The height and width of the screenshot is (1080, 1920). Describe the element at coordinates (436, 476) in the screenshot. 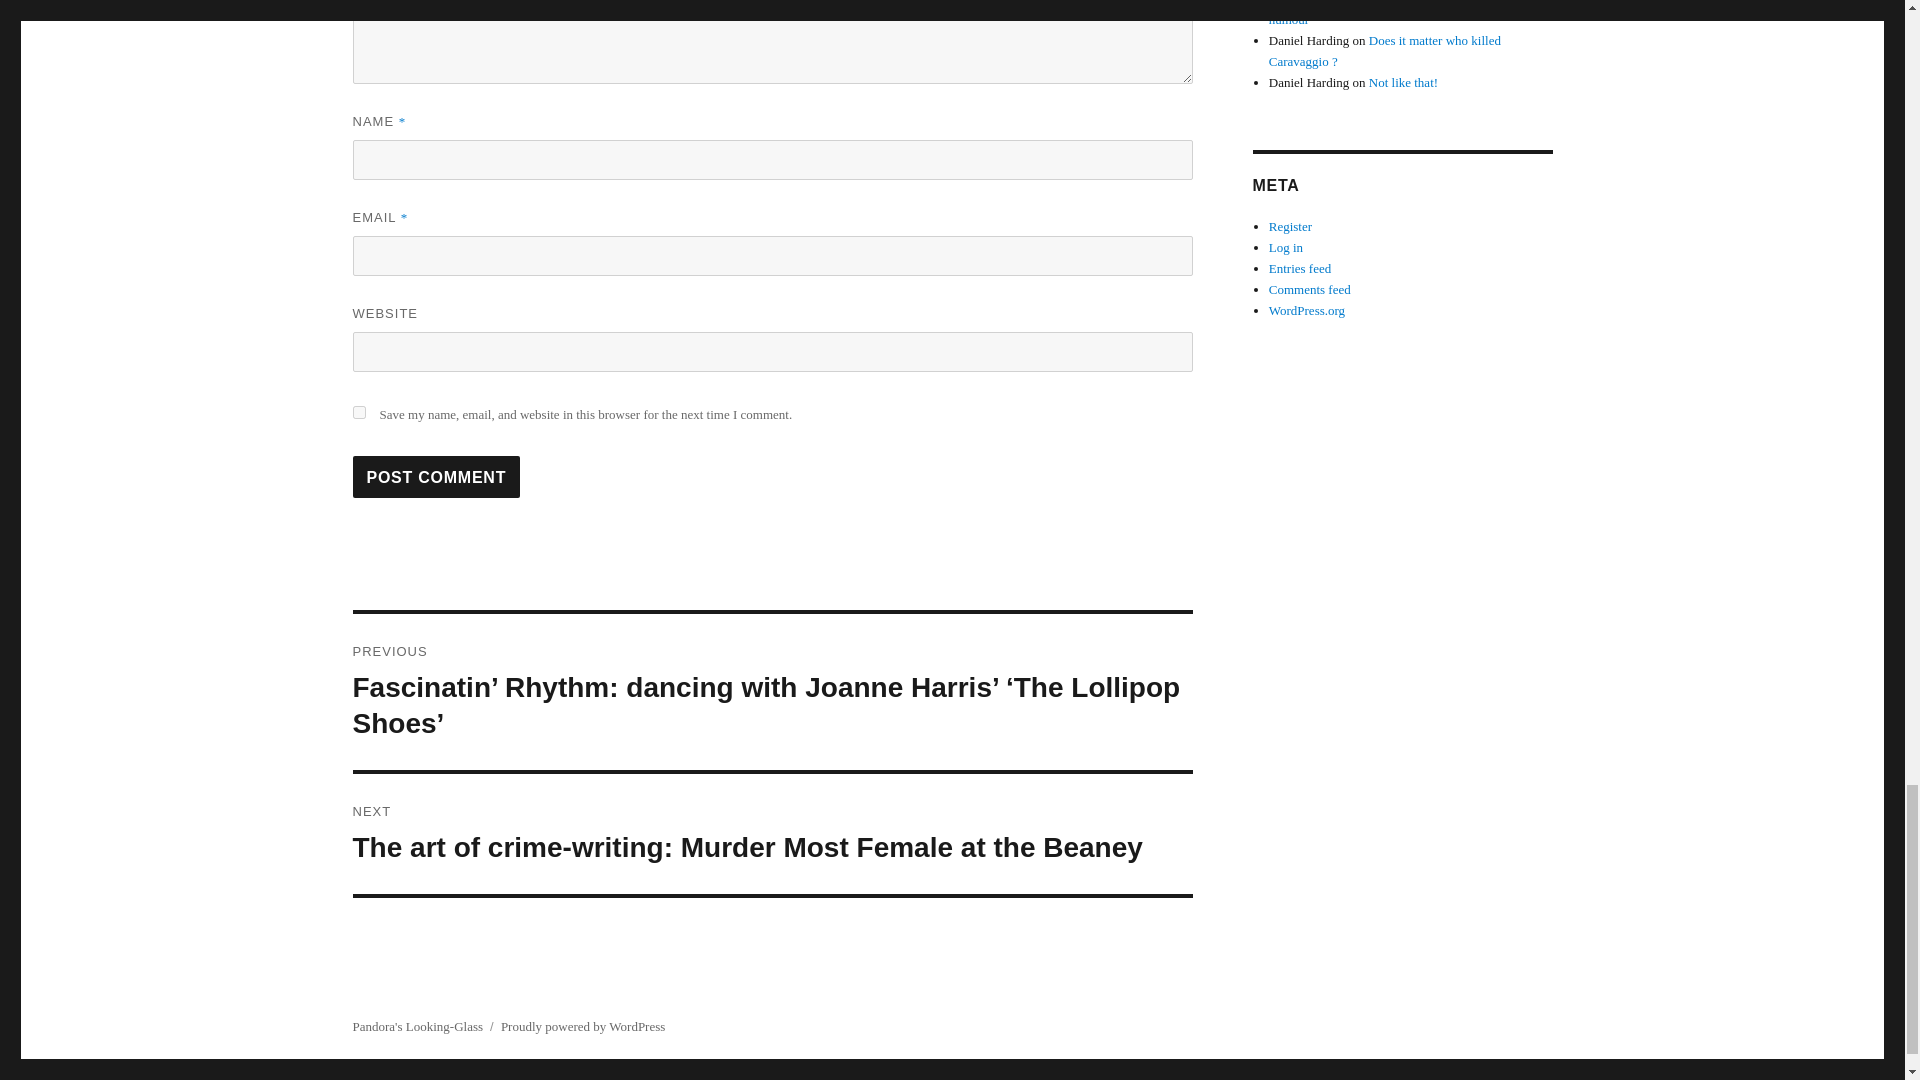

I see `Post Comment` at that location.